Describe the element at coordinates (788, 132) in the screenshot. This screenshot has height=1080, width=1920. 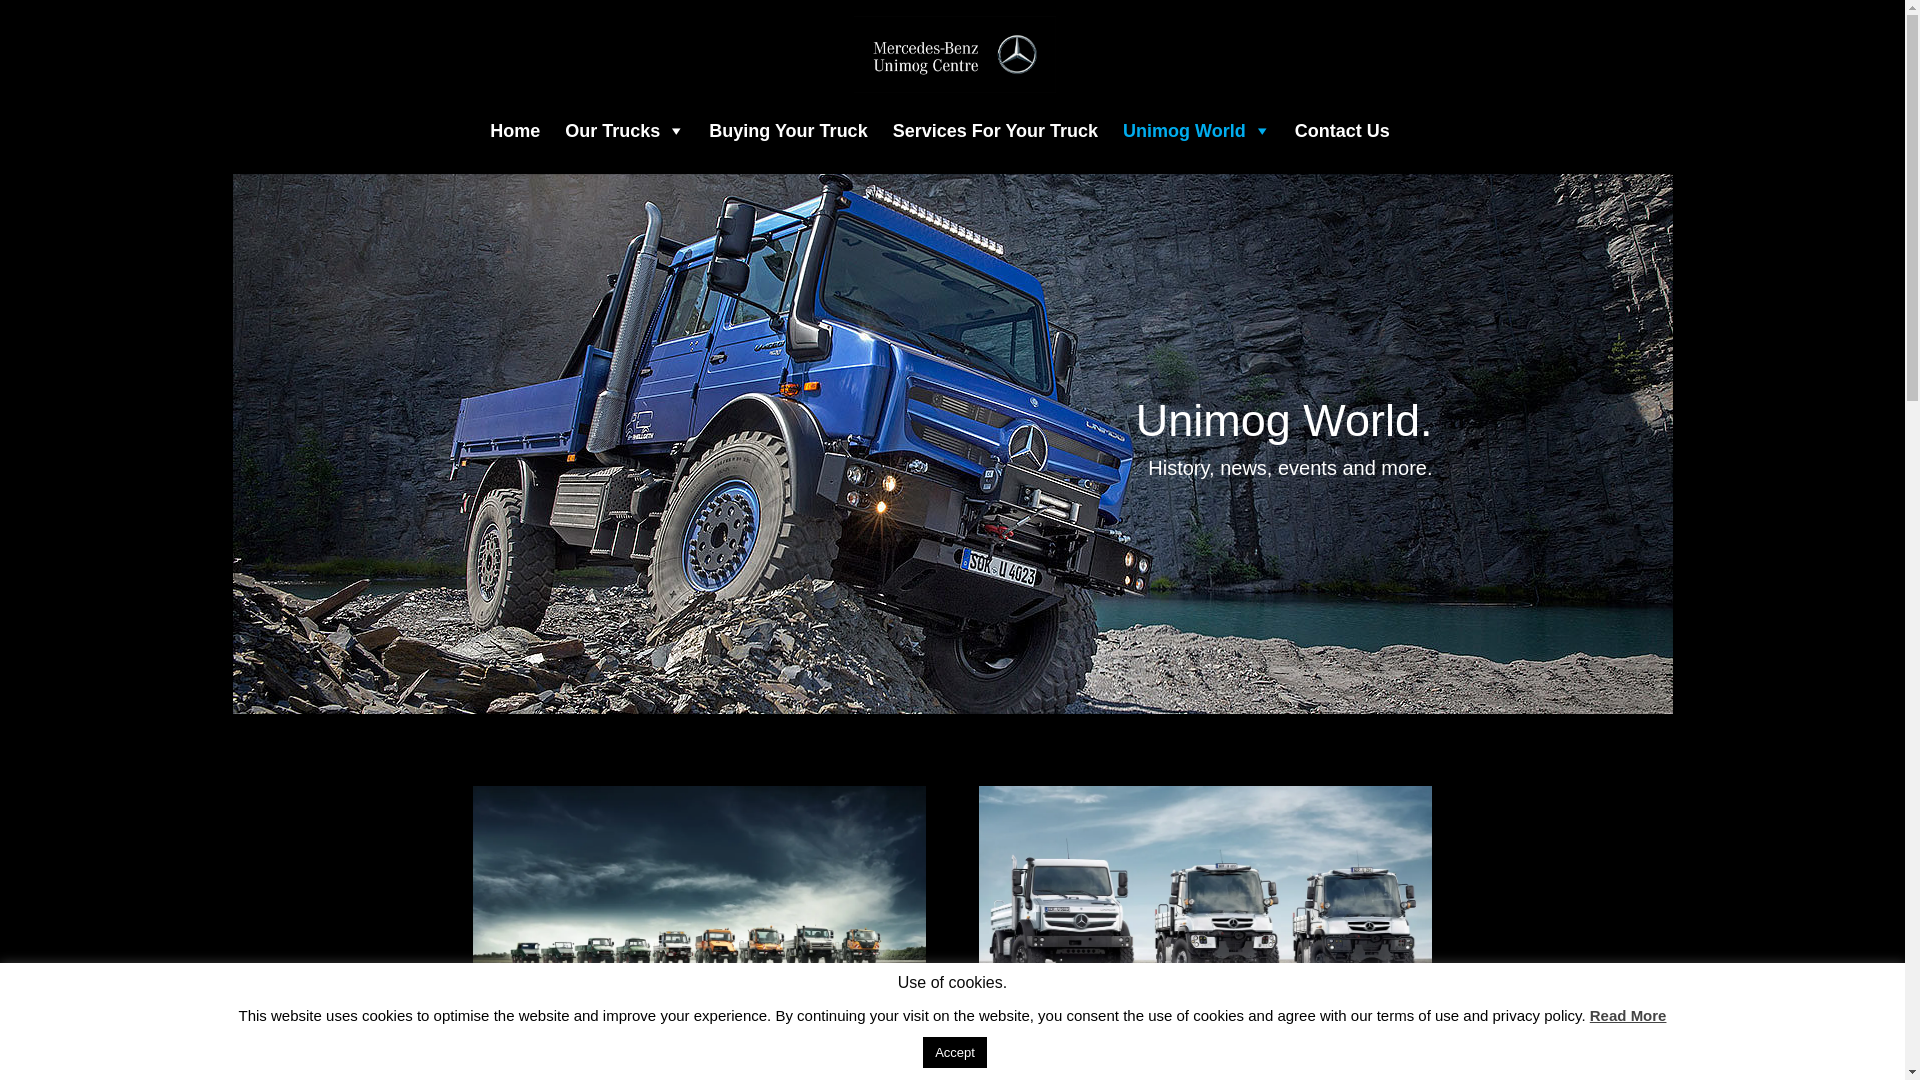
I see `Buying Your Truck` at that location.